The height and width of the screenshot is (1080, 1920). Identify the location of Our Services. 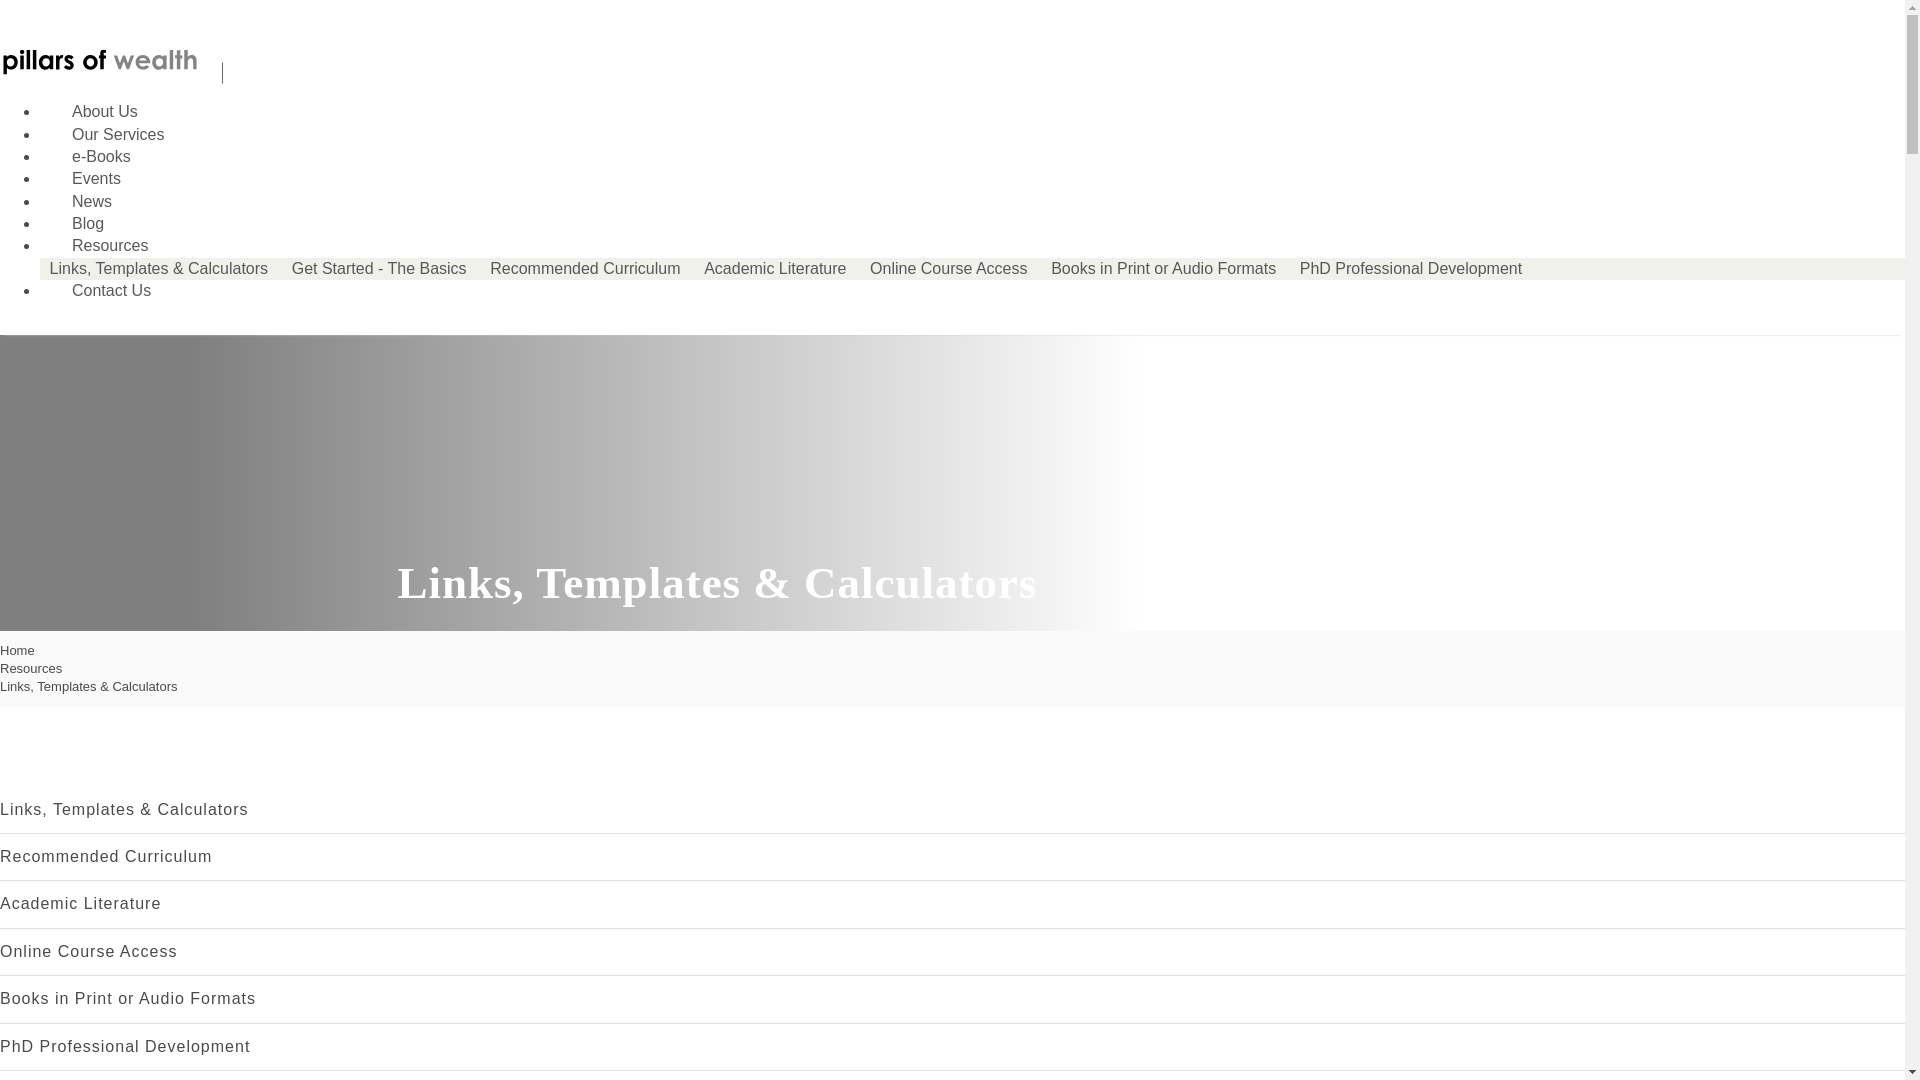
(102, 134).